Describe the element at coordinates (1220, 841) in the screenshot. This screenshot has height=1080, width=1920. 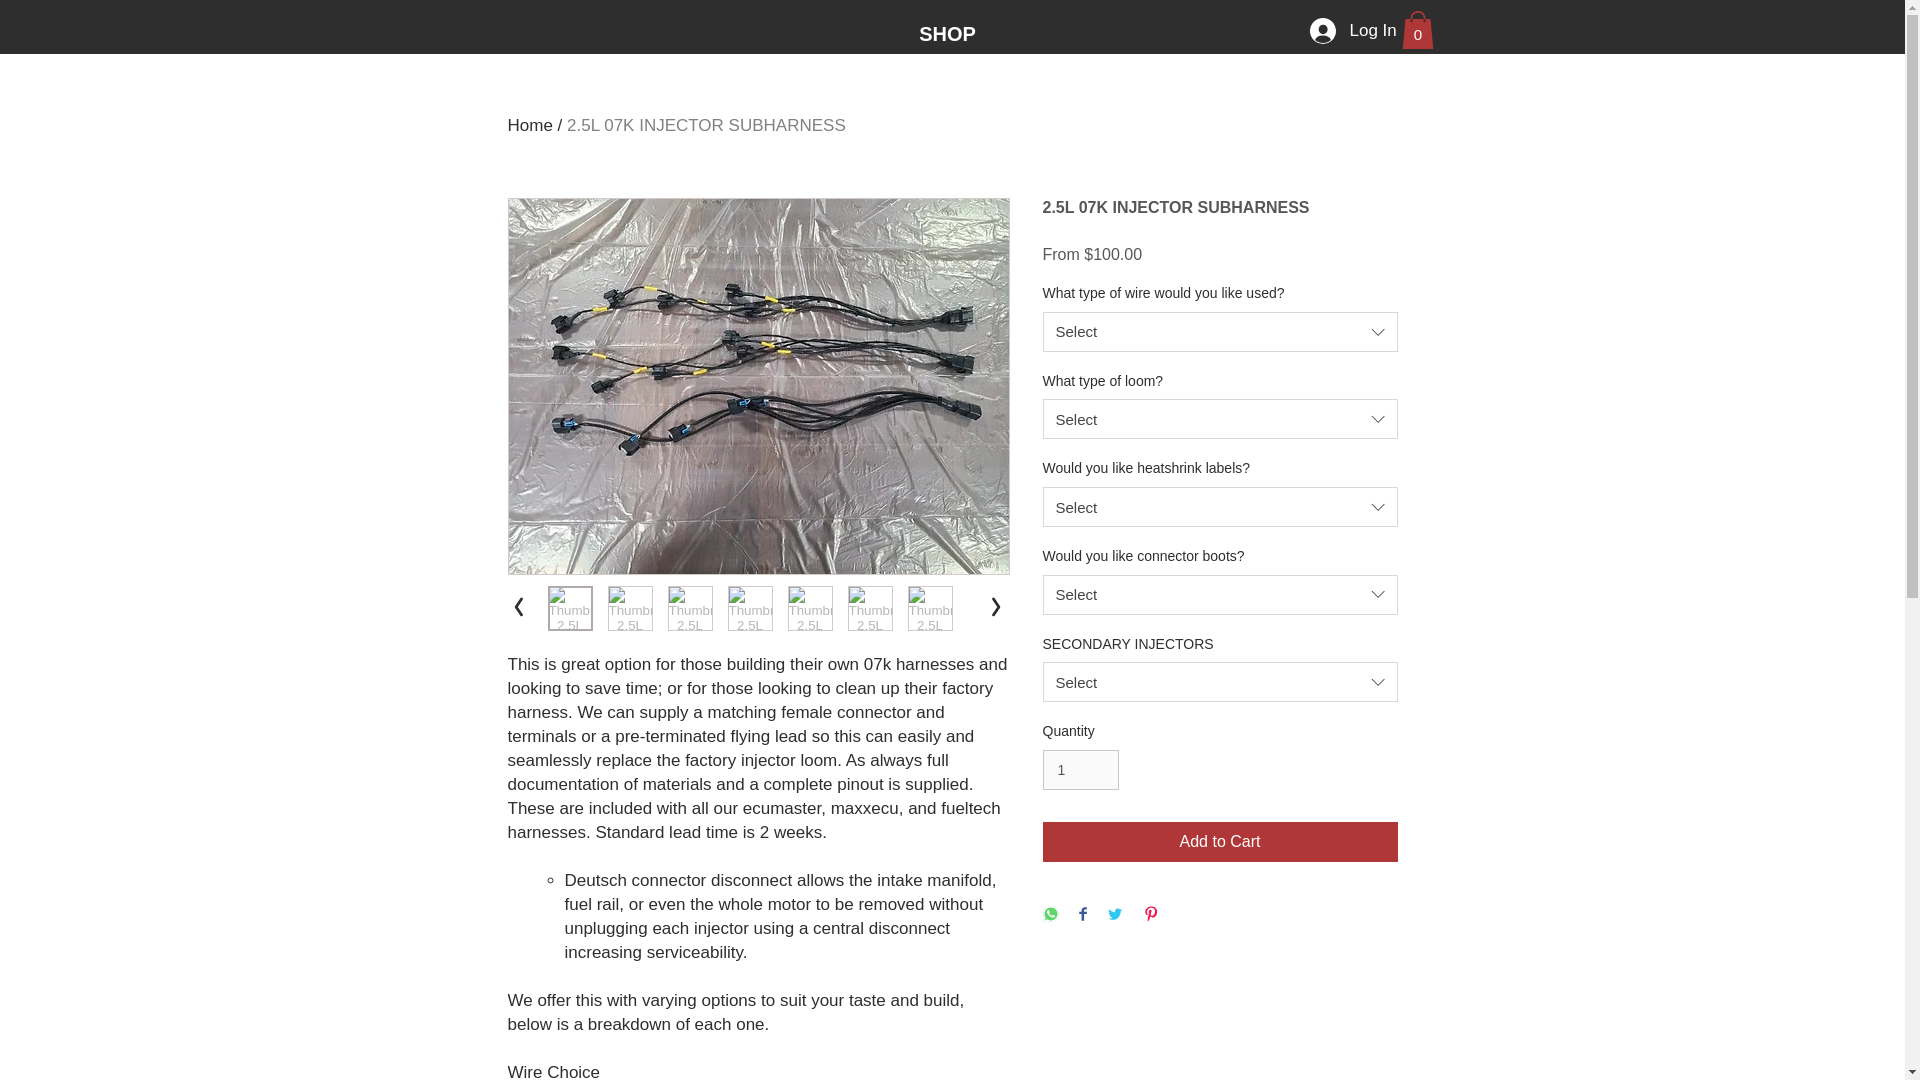
I see `Add to Cart` at that location.